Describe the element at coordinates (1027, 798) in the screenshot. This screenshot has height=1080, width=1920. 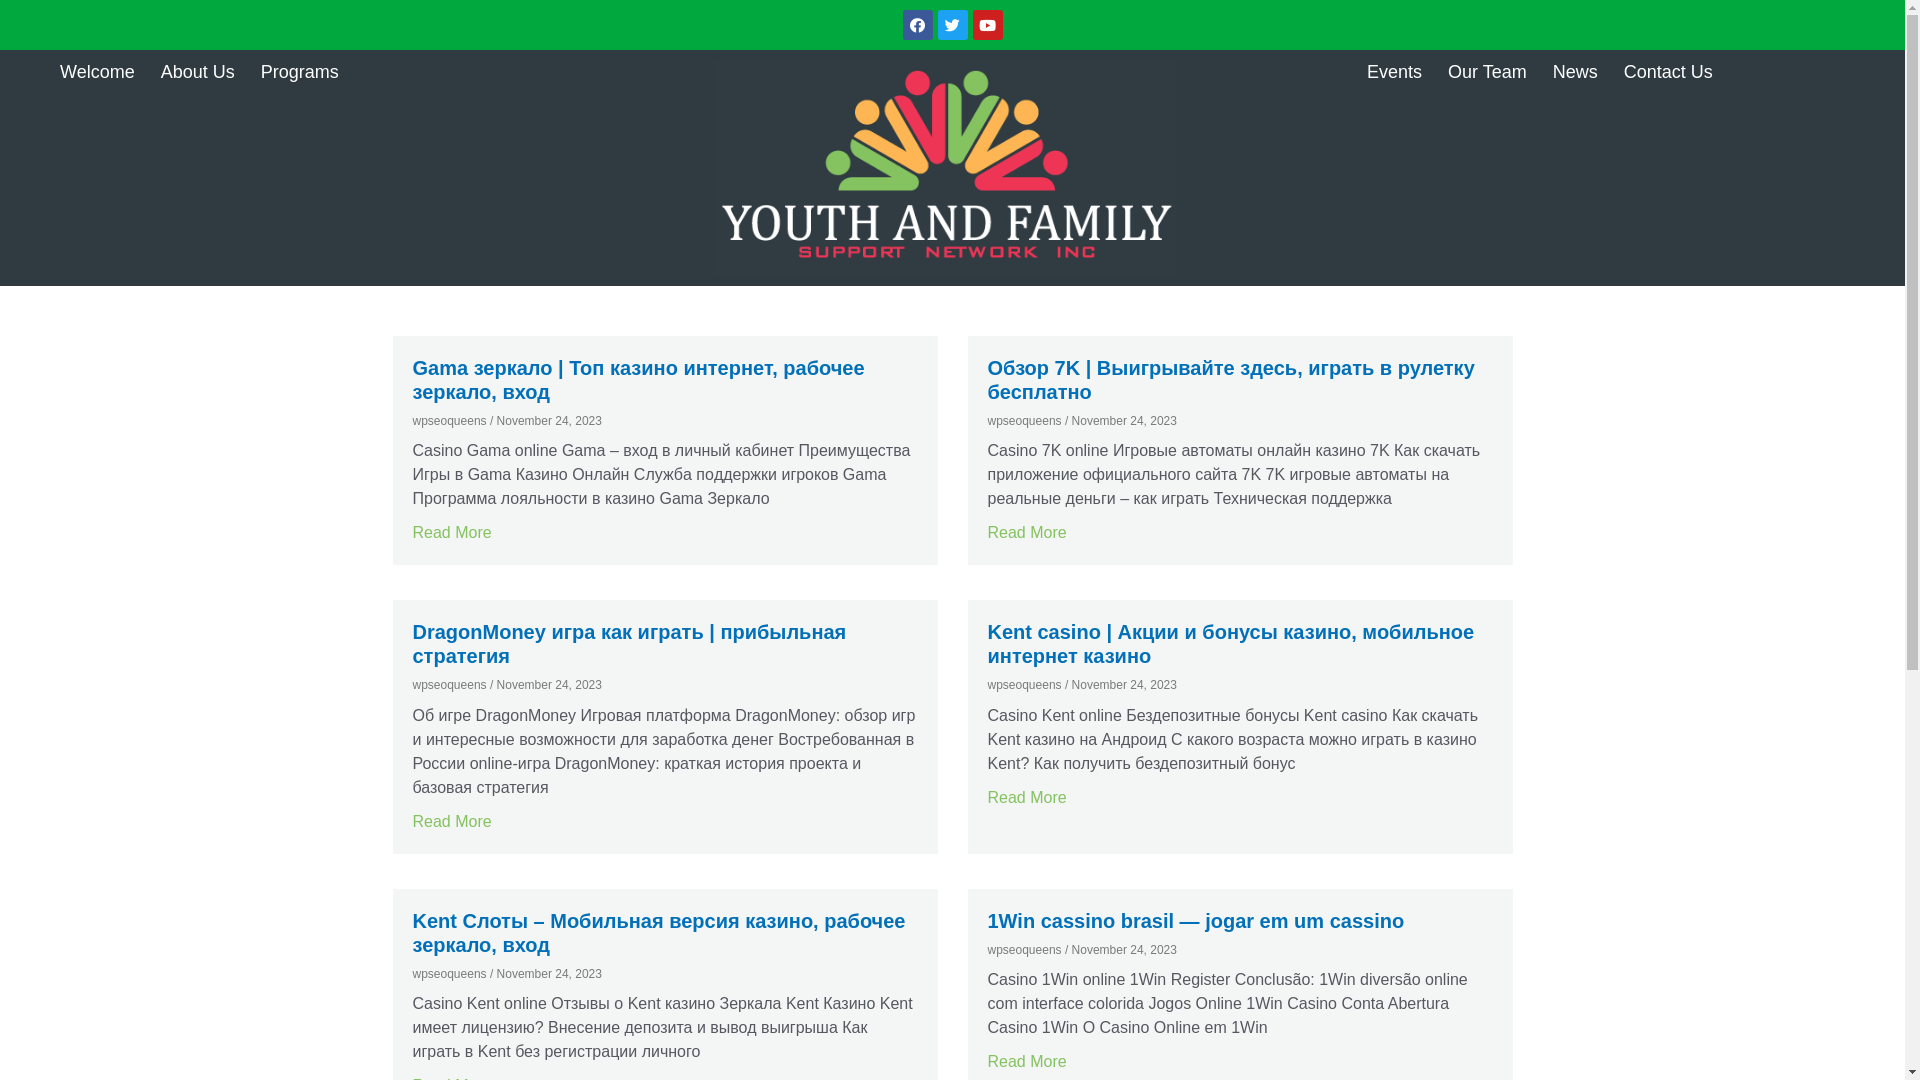
I see `Read More` at that location.